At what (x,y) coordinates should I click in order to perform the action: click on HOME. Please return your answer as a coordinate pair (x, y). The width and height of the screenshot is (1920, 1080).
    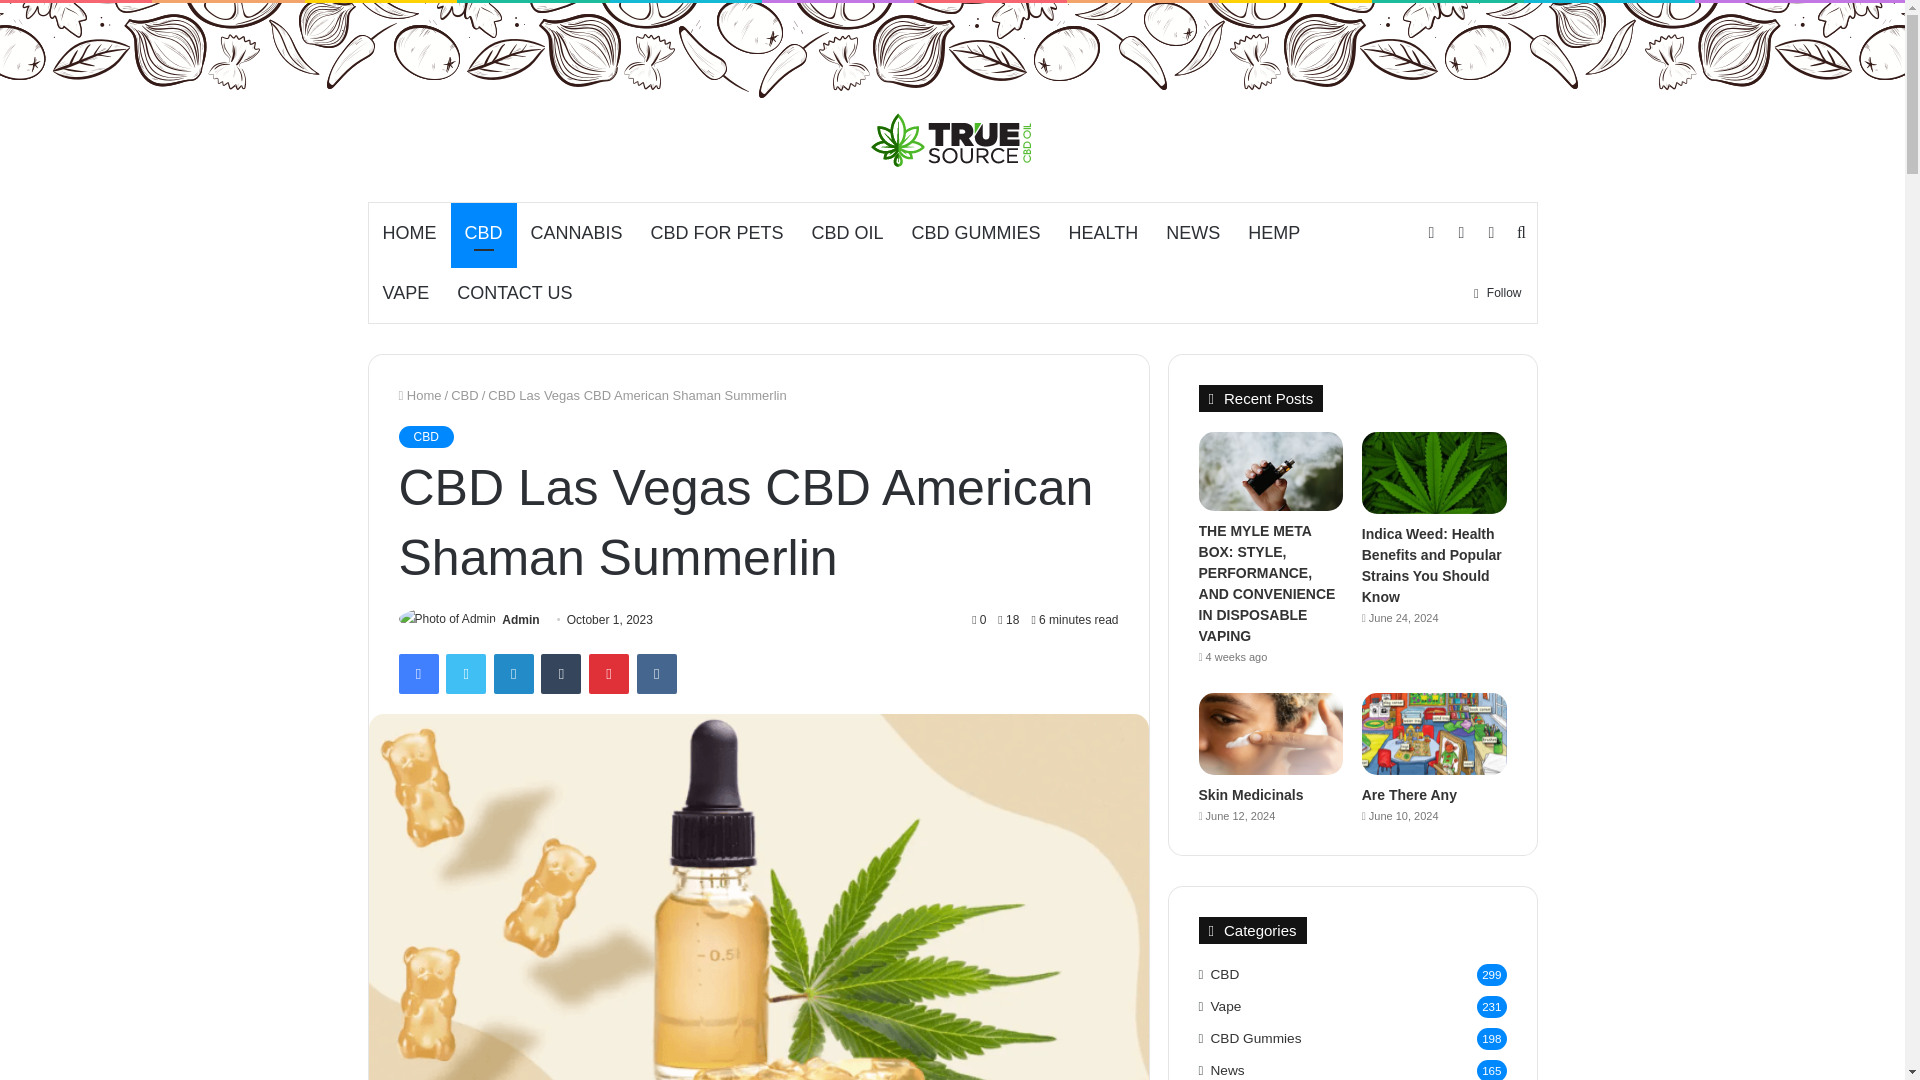
    Looking at the image, I should click on (408, 233).